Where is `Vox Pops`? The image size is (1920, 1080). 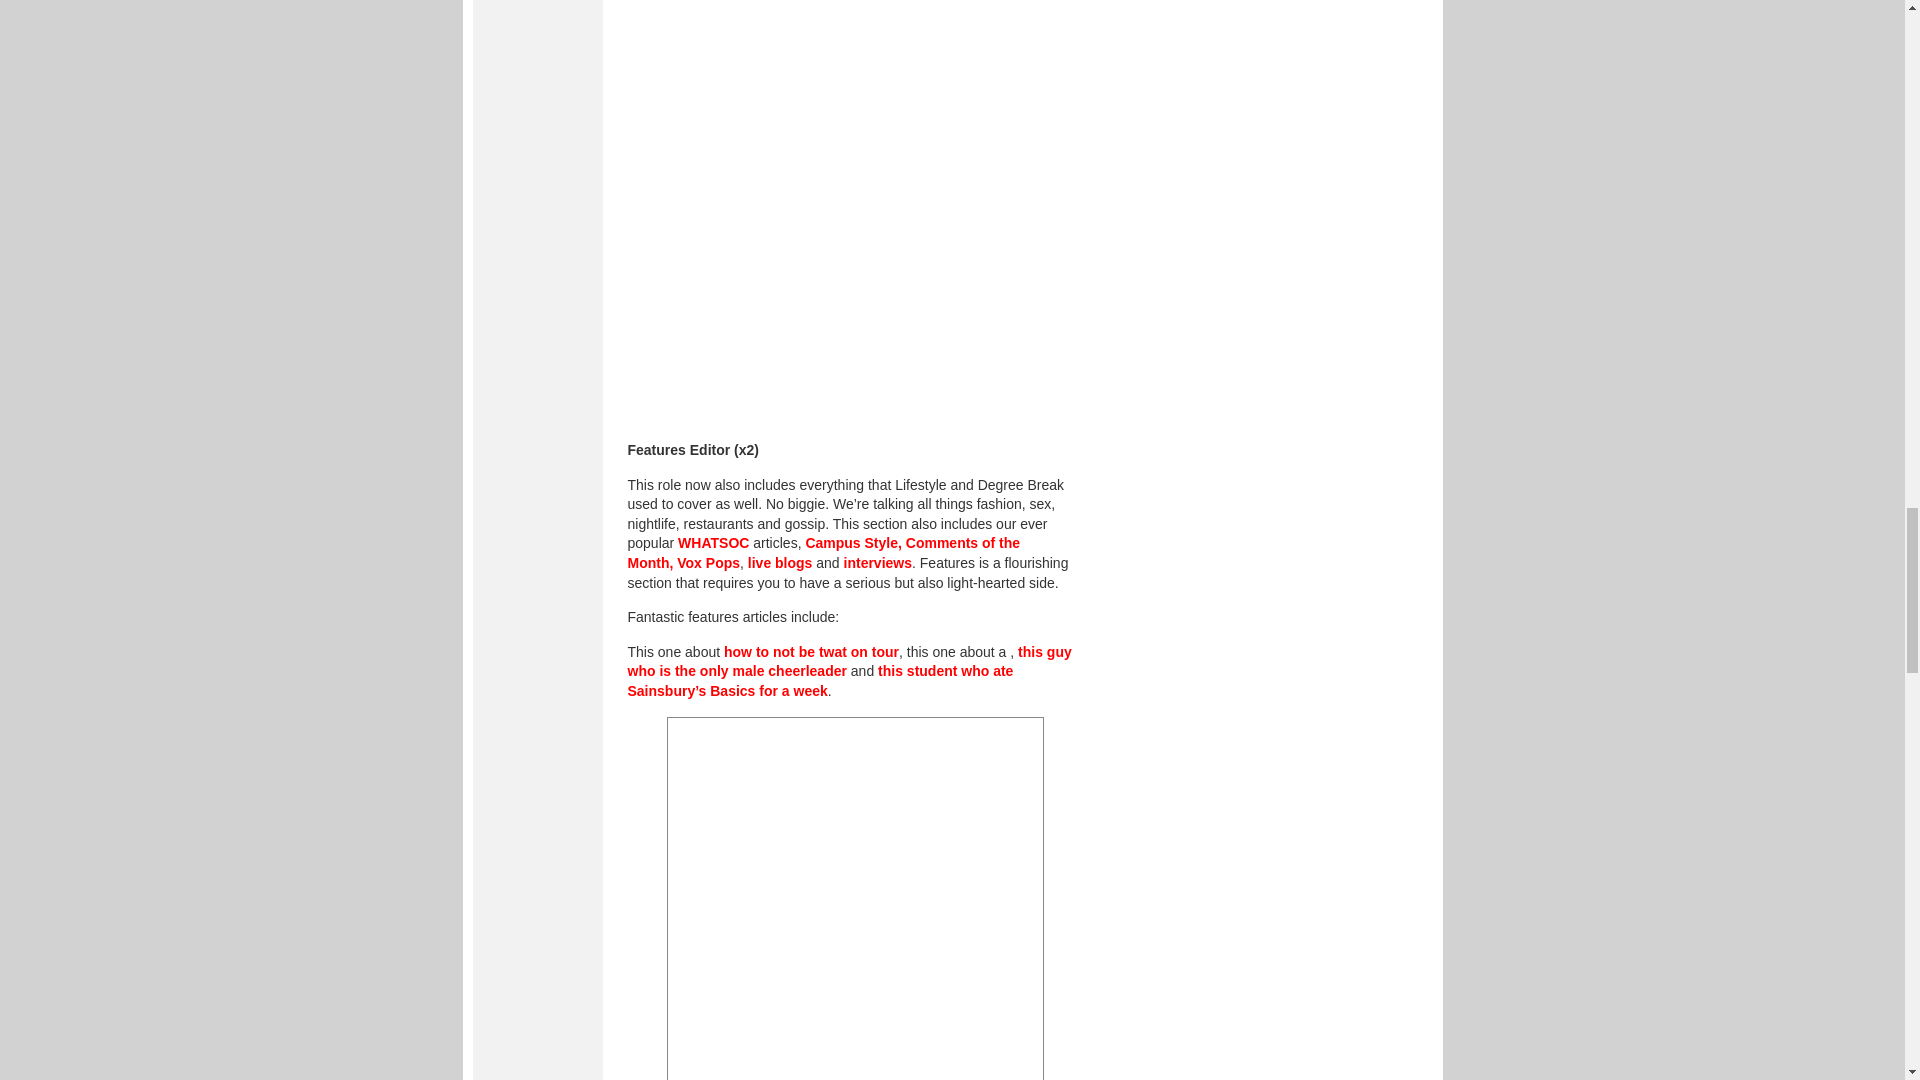
Vox Pops is located at coordinates (708, 563).